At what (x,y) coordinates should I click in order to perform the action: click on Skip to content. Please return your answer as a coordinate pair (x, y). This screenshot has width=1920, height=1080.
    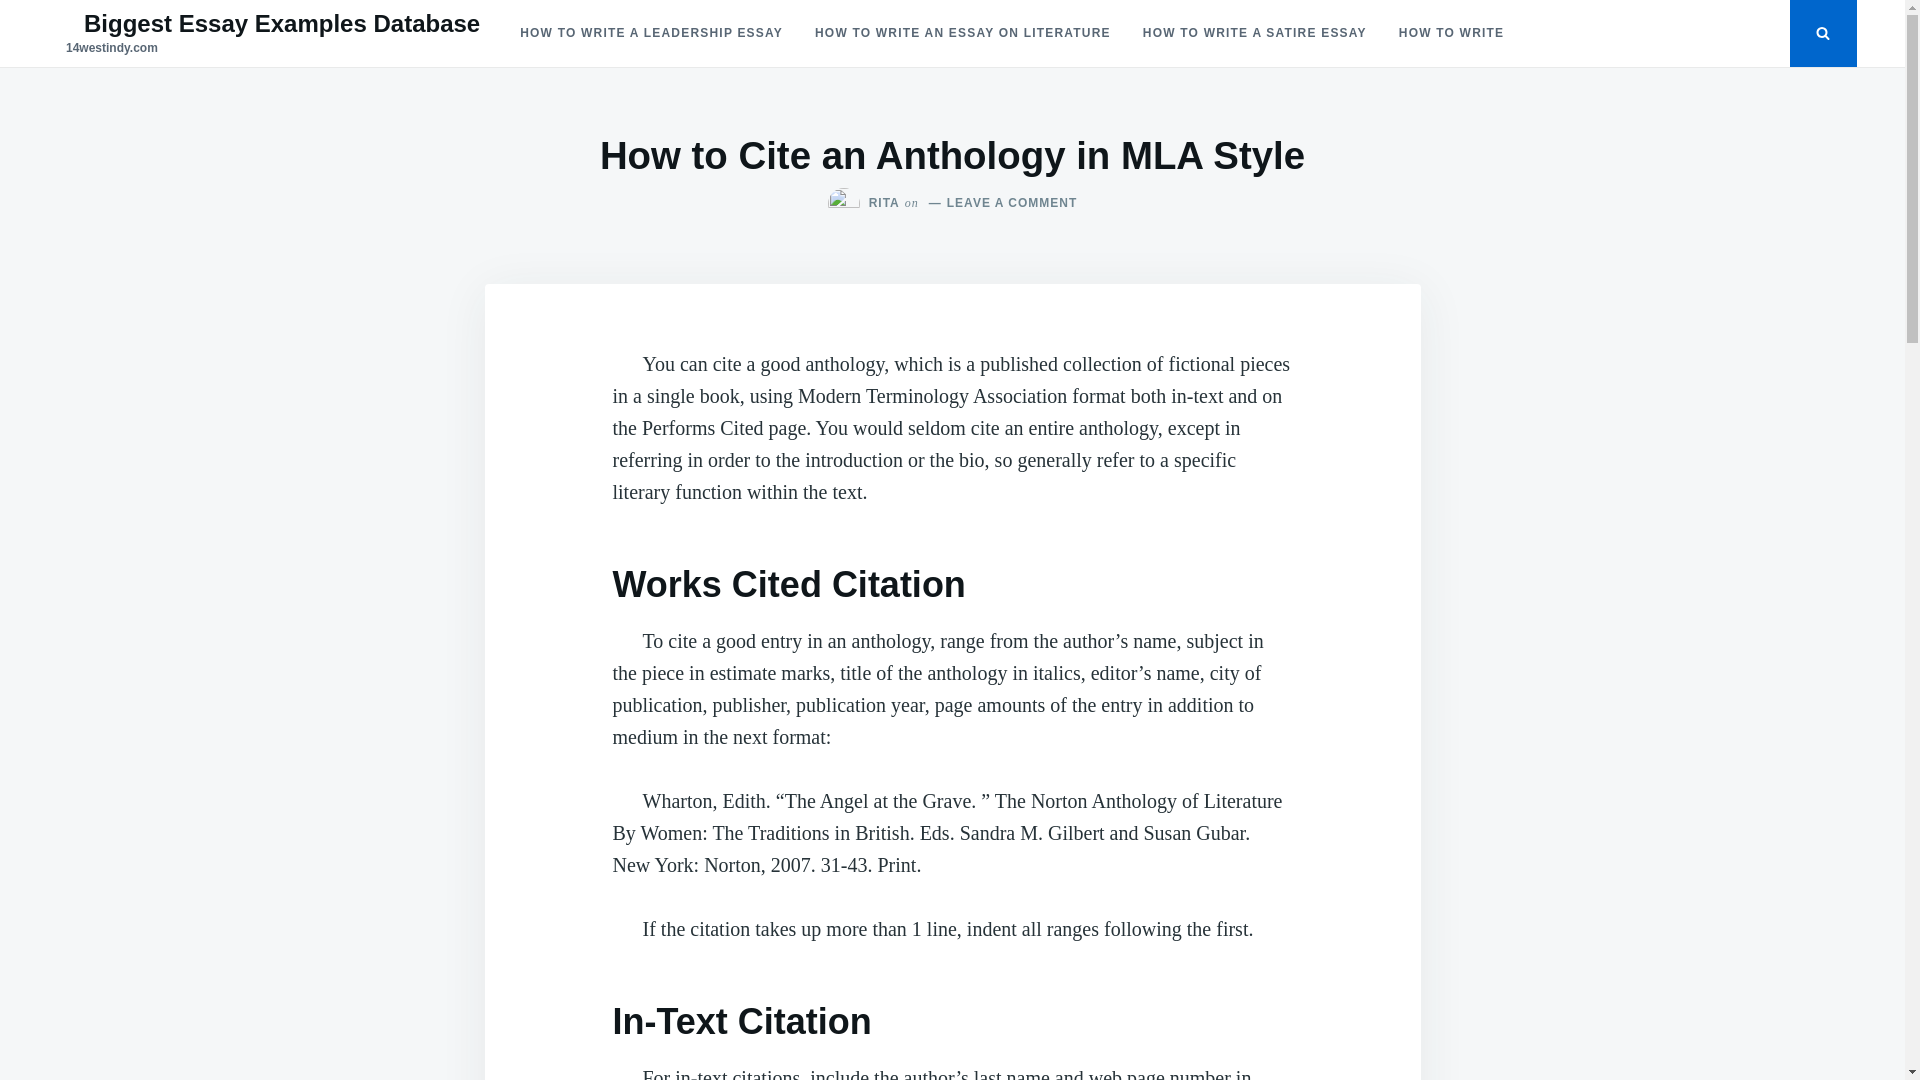
    Looking at the image, I should click on (0, 0).